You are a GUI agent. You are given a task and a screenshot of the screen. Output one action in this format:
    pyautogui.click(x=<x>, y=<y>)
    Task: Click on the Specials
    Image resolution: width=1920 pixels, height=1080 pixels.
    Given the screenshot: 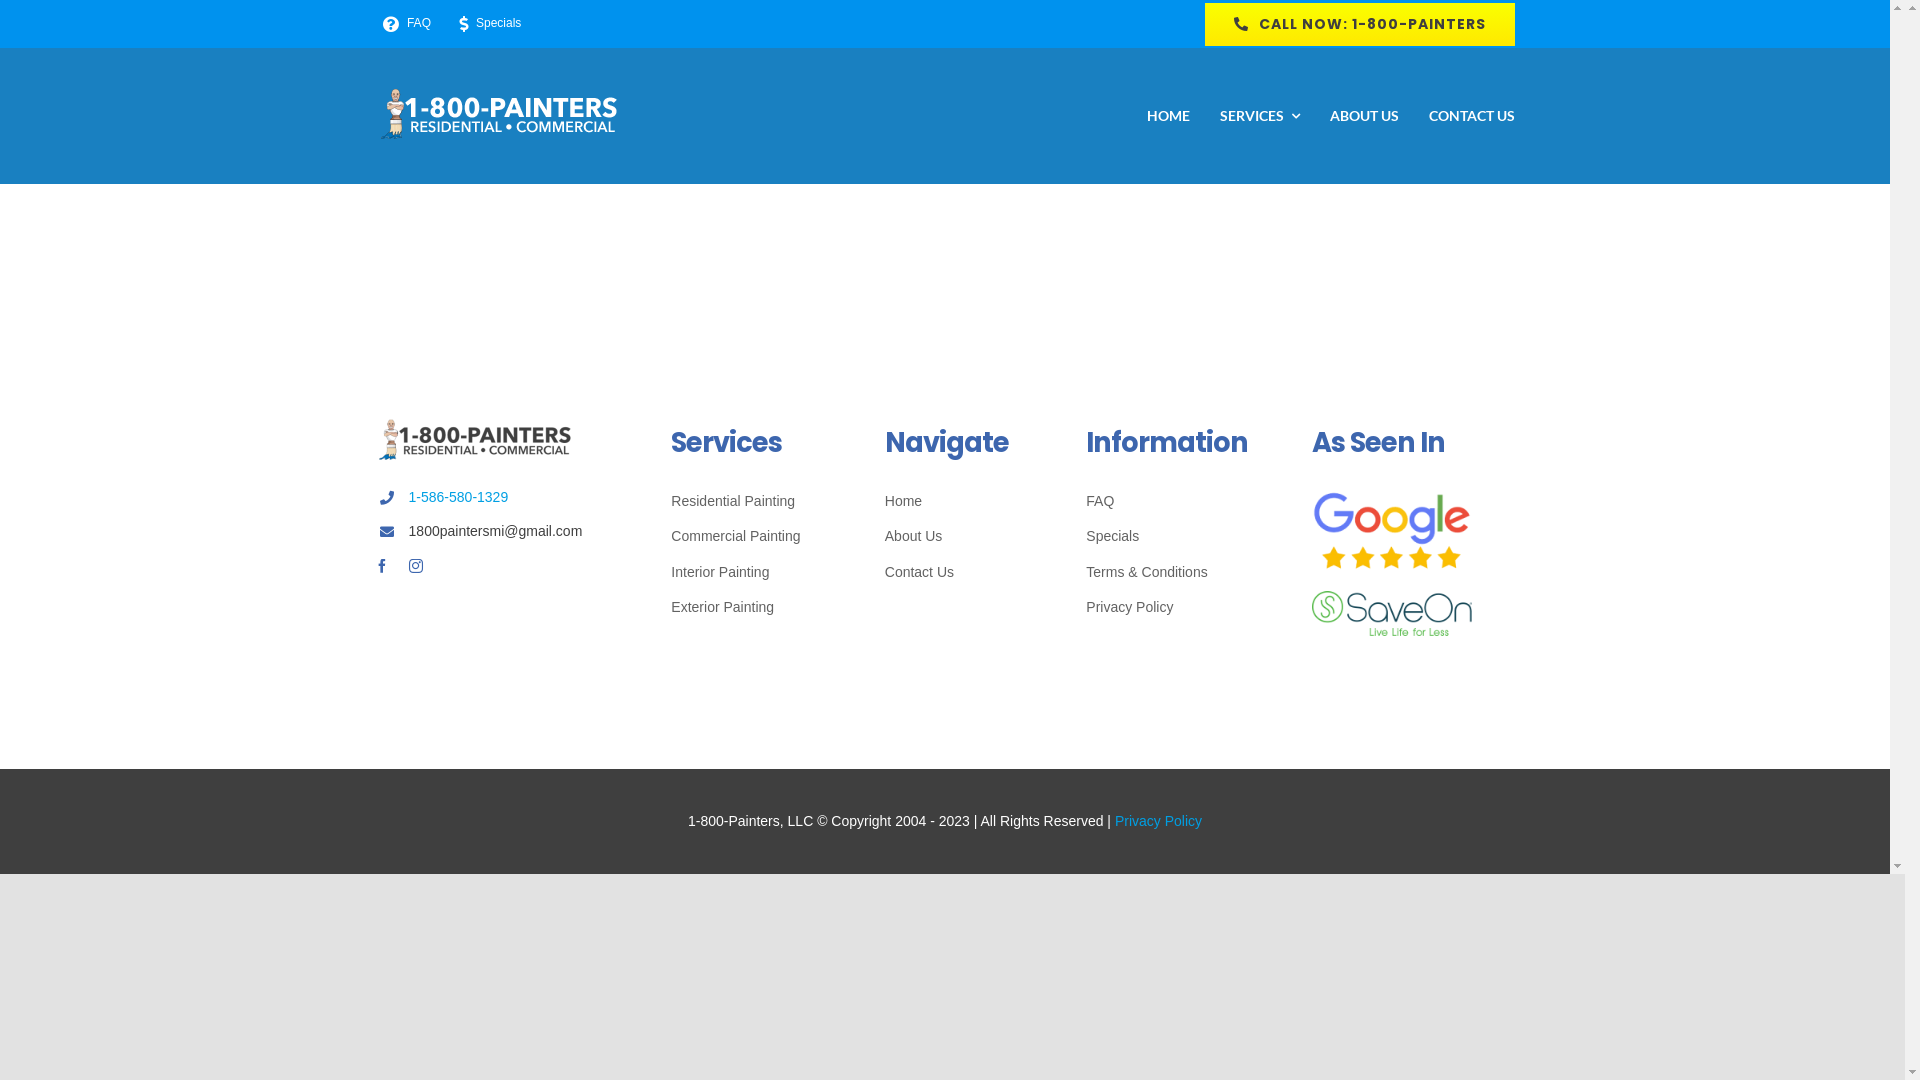 What is the action you would take?
    pyautogui.click(x=1176, y=536)
    